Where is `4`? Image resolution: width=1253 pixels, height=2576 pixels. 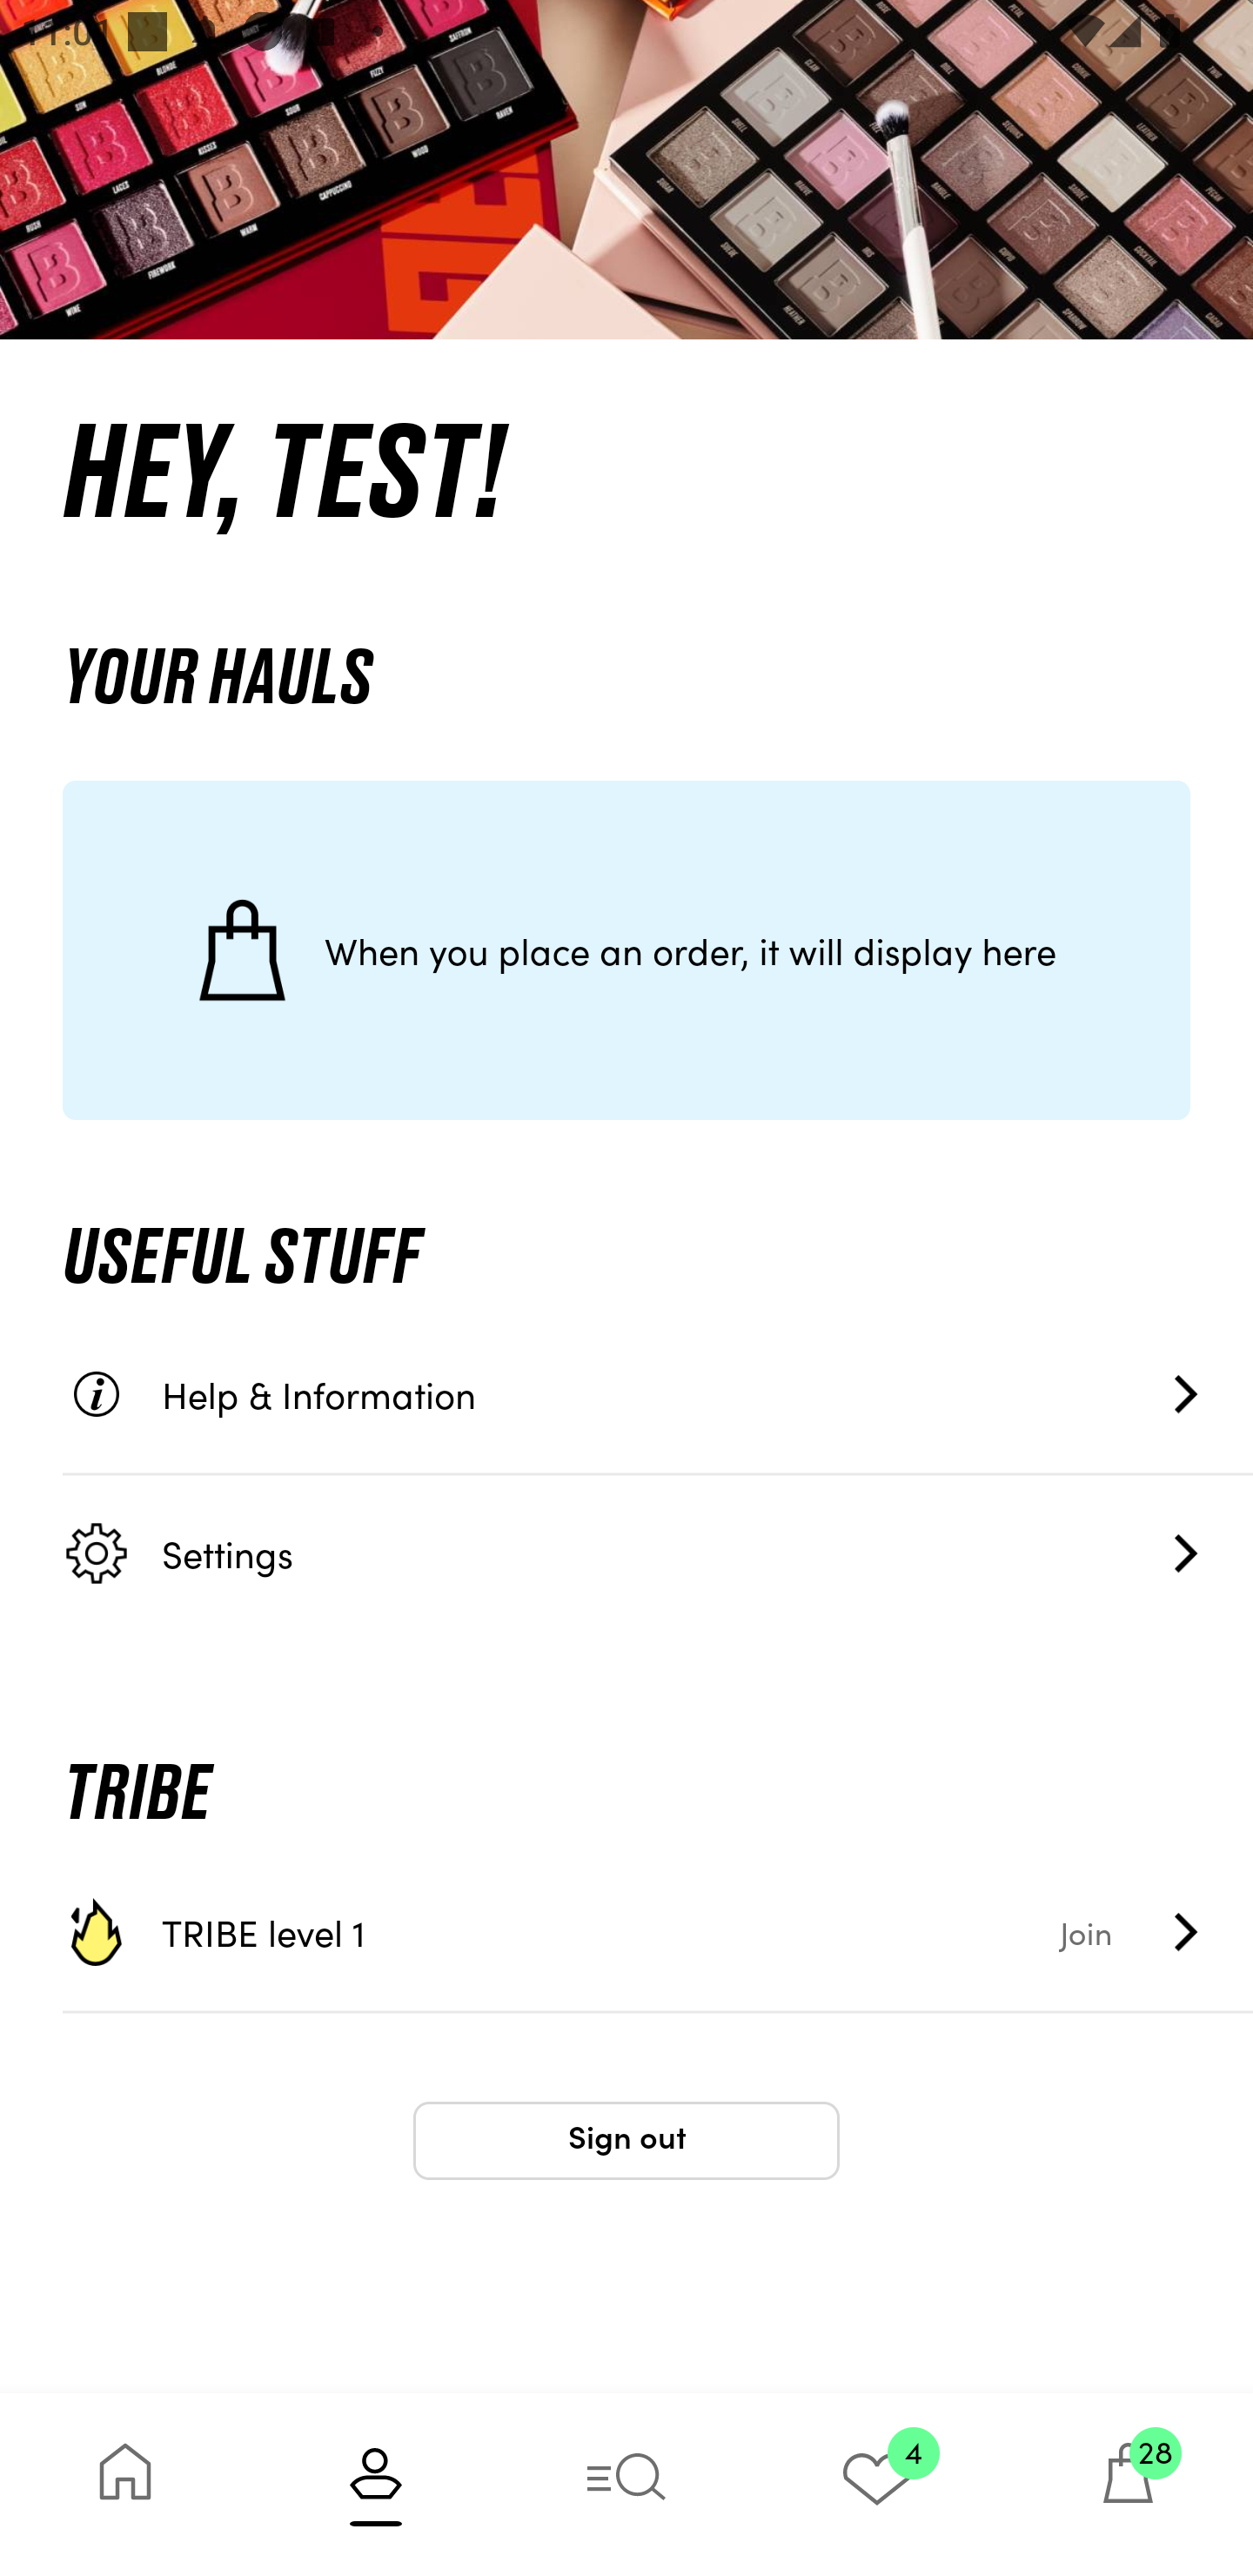 4 is located at coordinates (877, 2484).